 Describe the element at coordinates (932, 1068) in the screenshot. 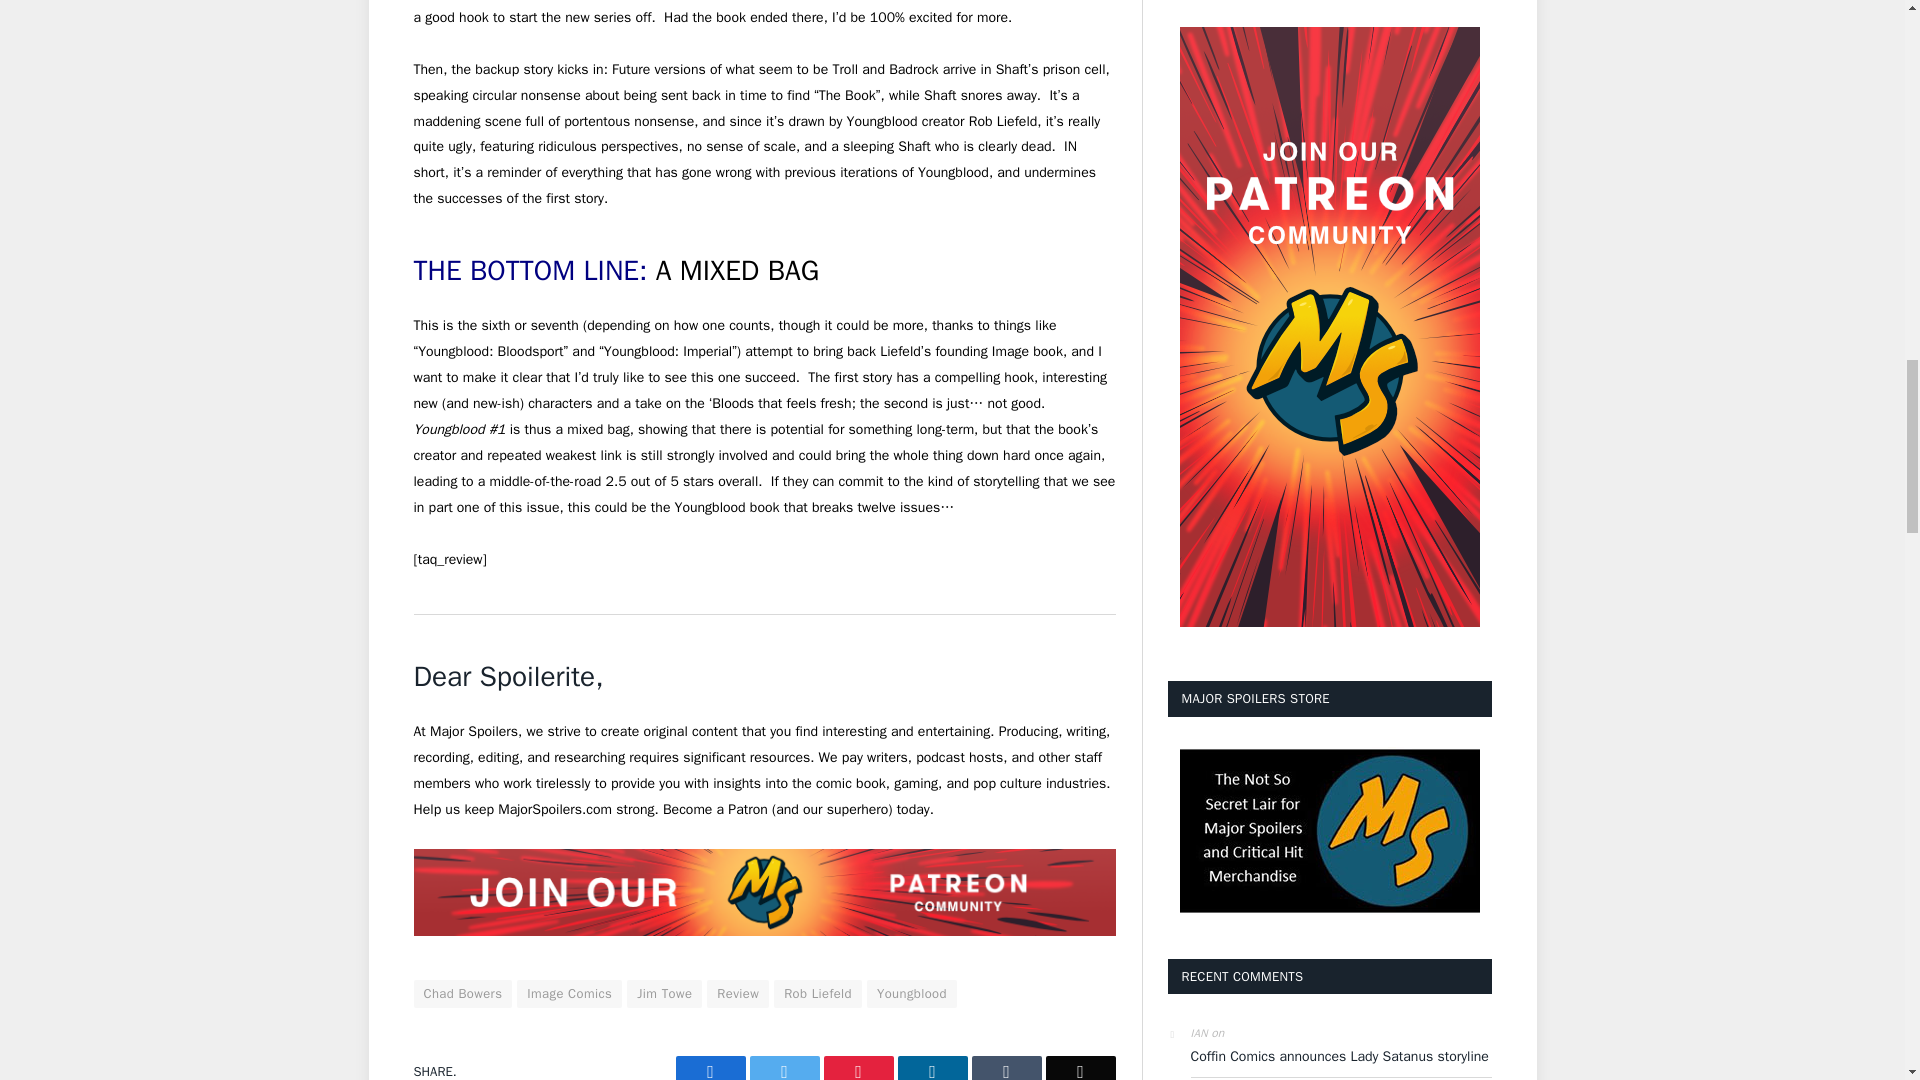

I see `Share on LinkedIn` at that location.